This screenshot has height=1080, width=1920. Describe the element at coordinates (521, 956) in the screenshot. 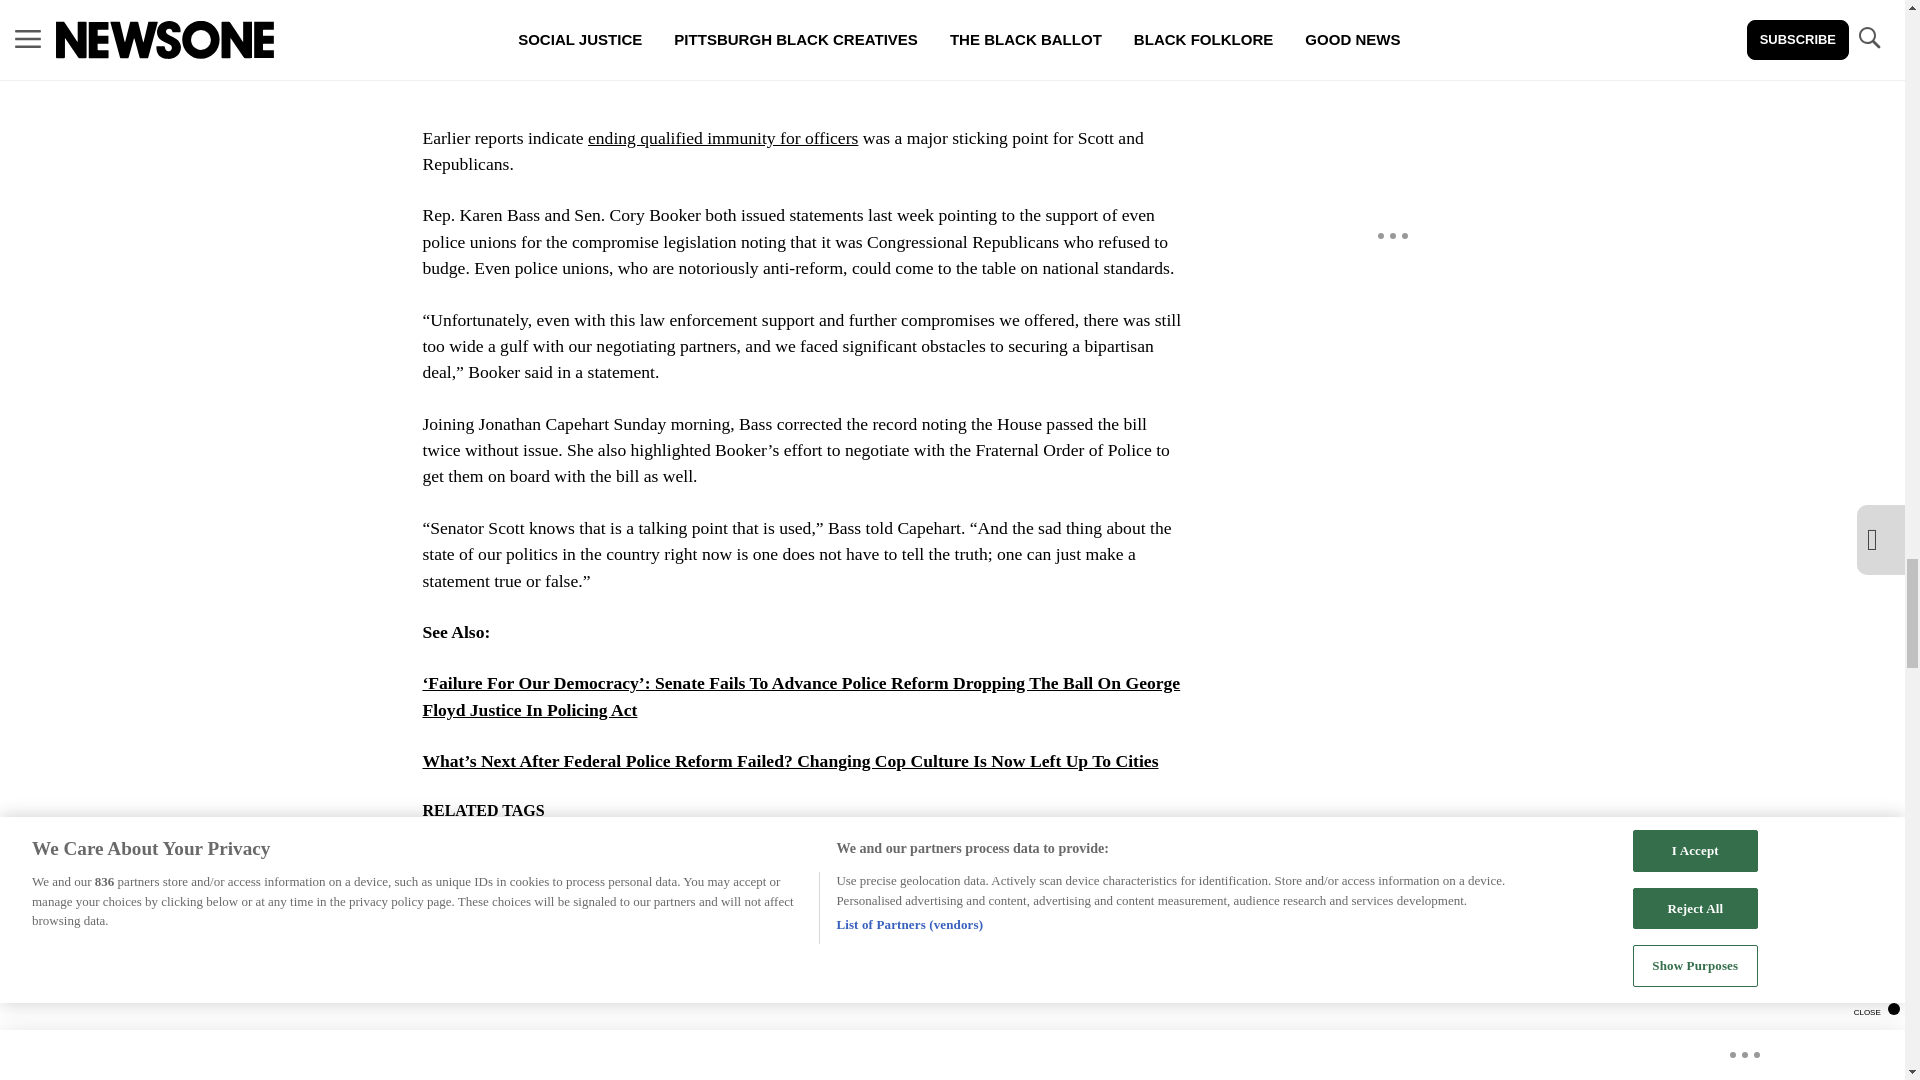

I see `SENATOR-CORY-BOOKER` at that location.